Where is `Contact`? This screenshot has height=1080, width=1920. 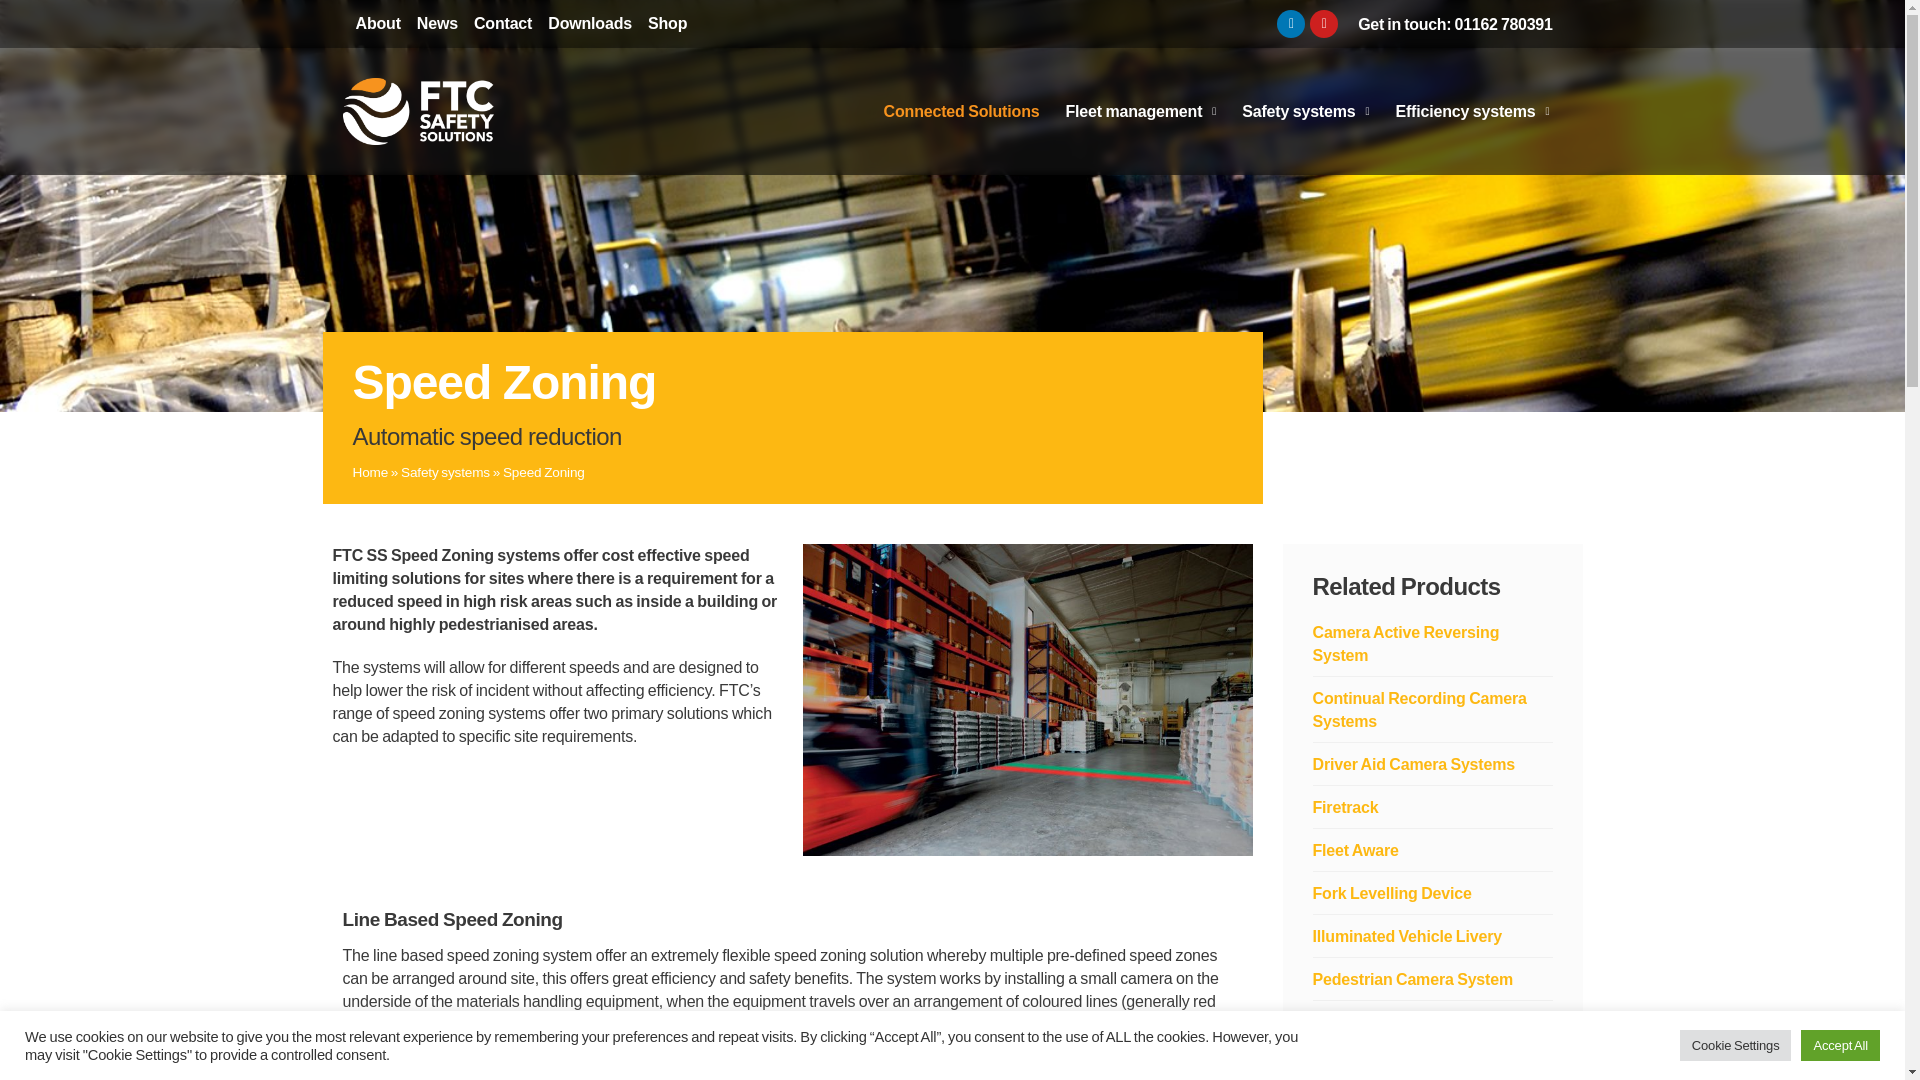 Contact is located at coordinates (502, 23).